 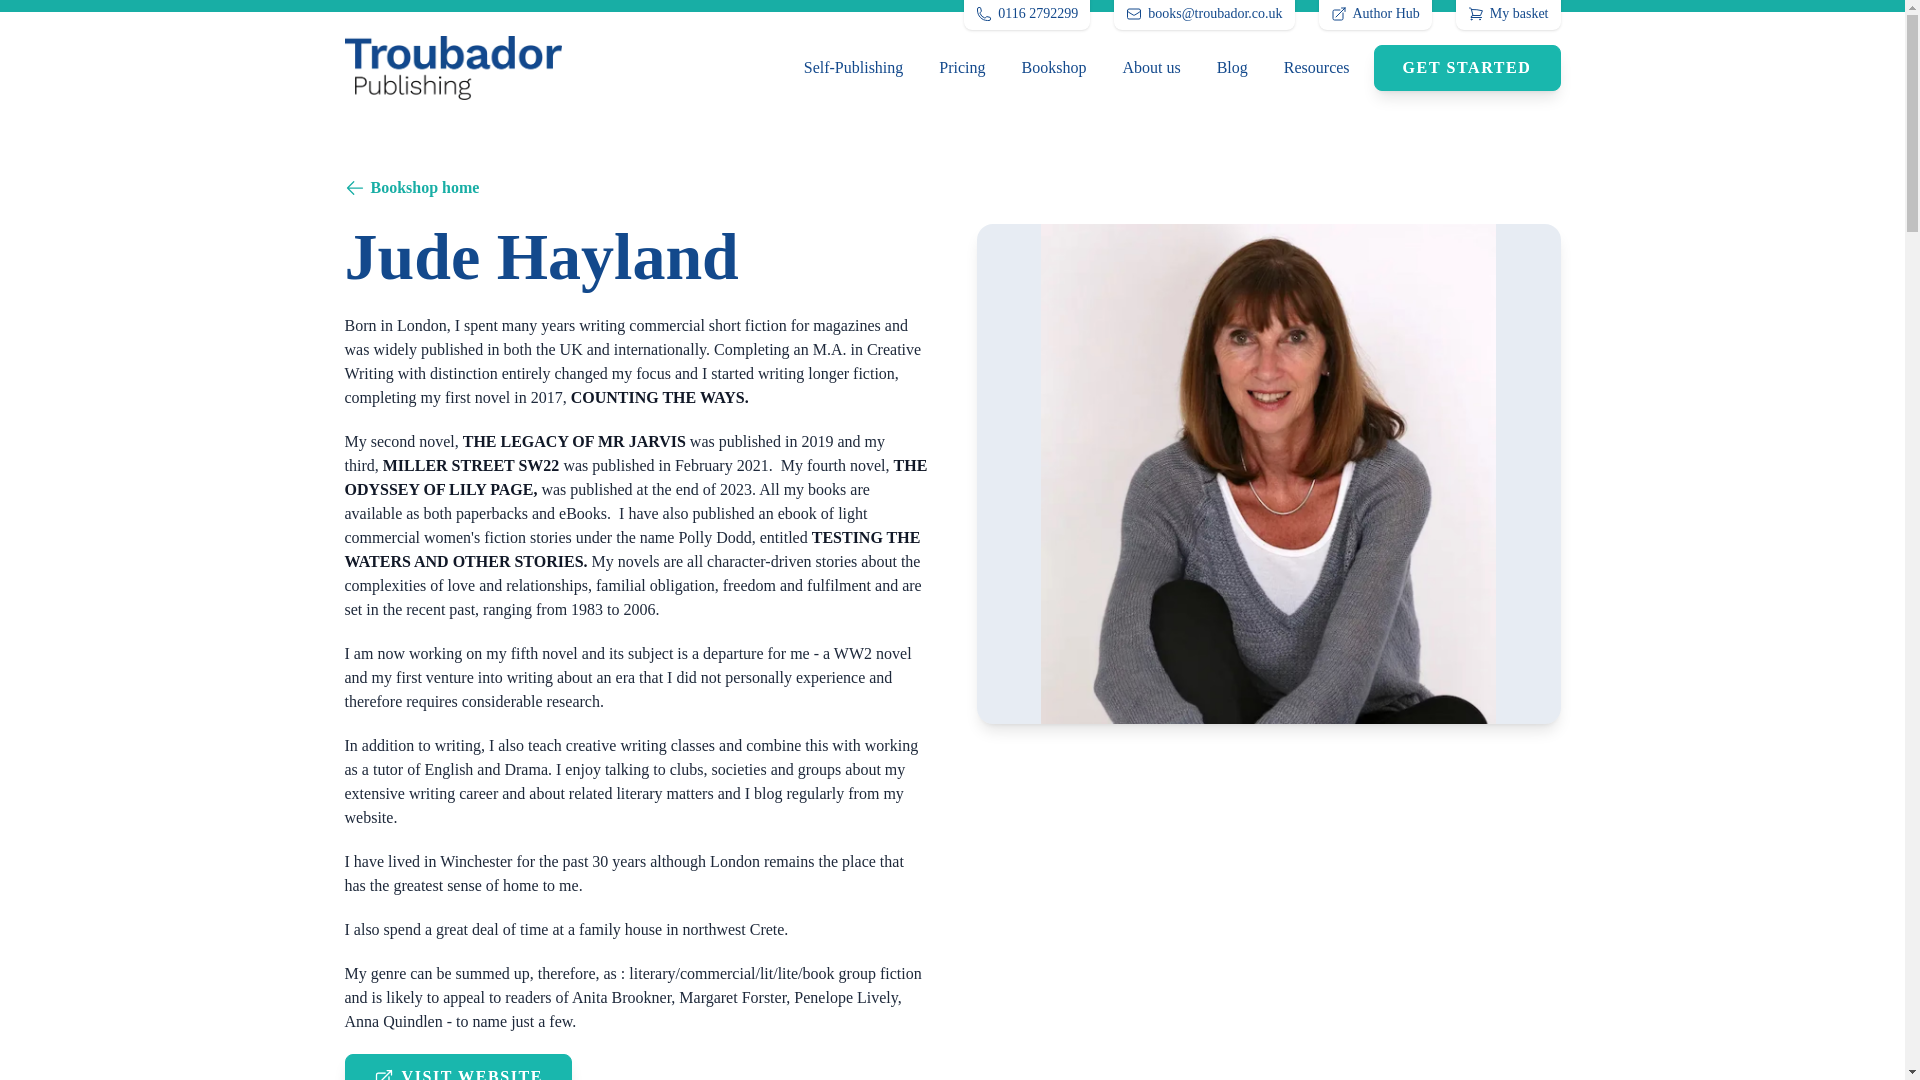 I want to click on Blog, so click(x=1232, y=68).